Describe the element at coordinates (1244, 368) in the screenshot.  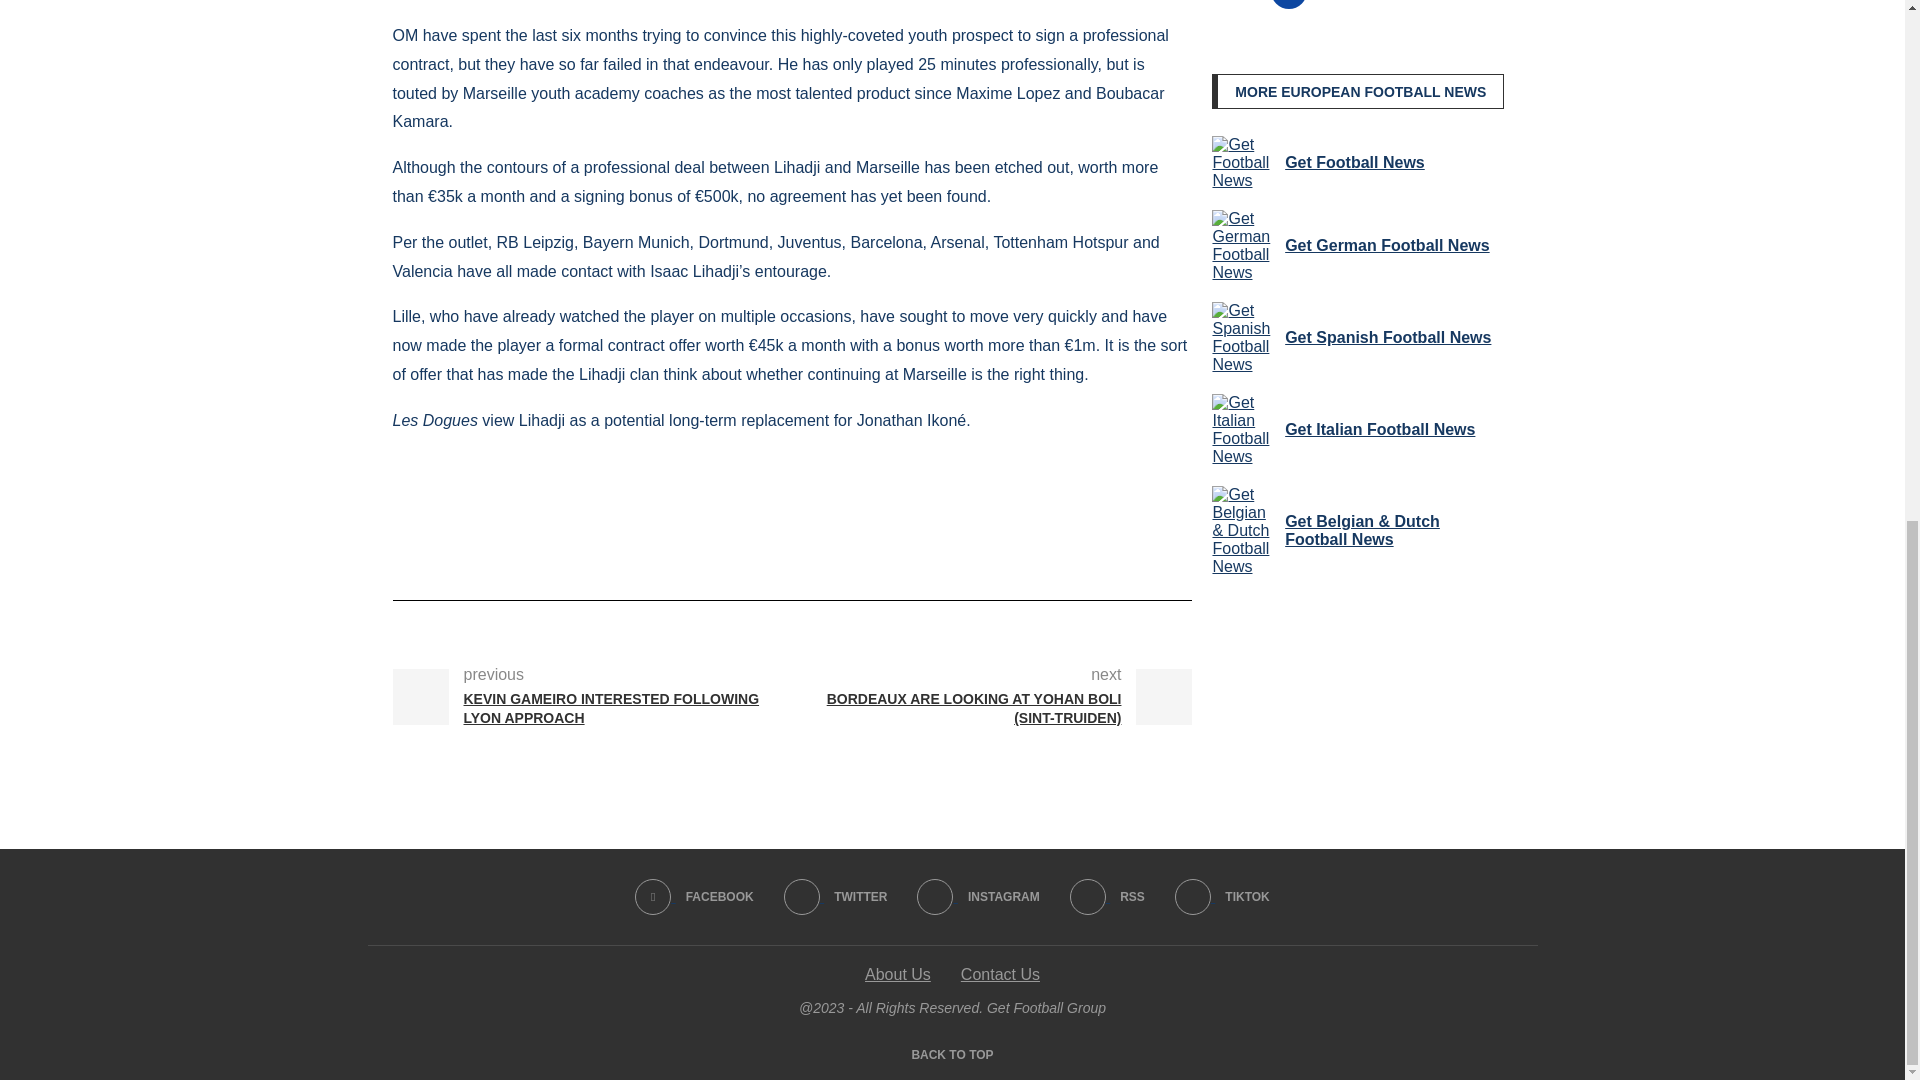
I see `Get Spanish Football News` at that location.